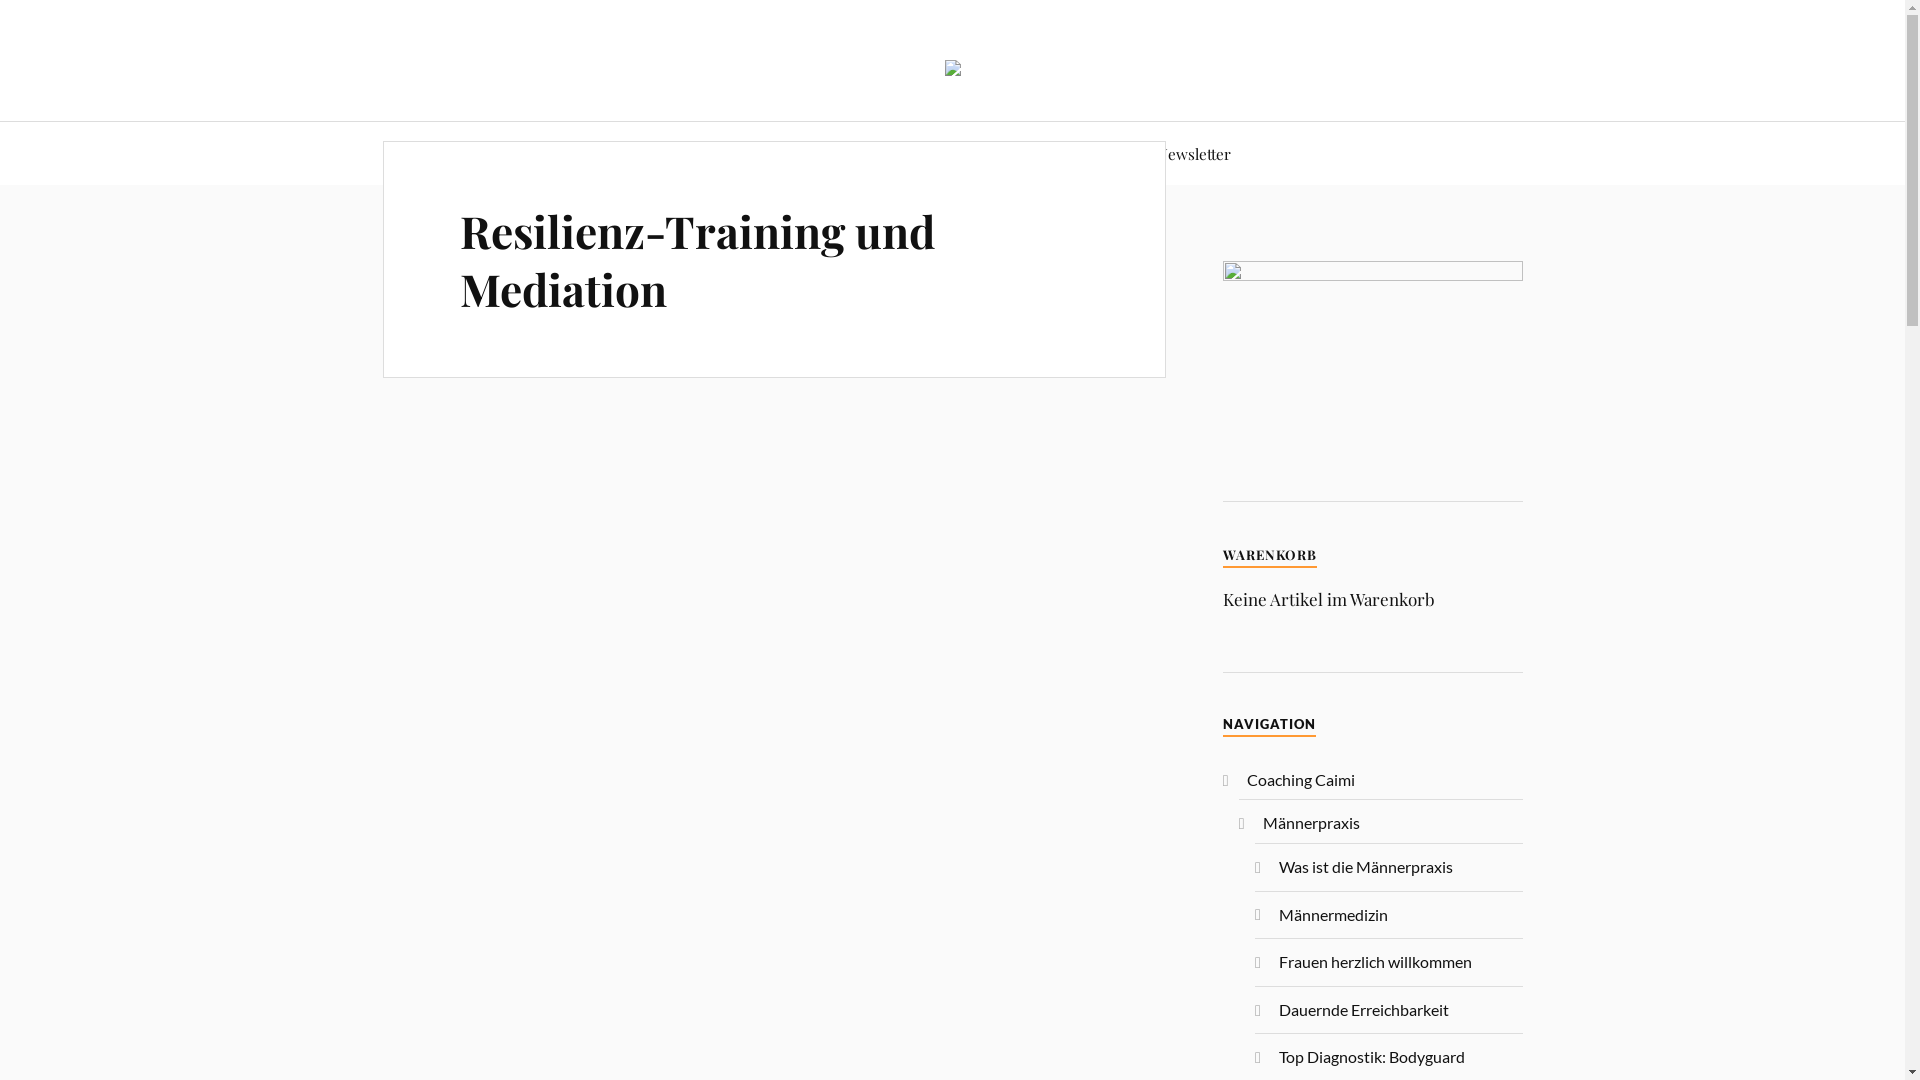 This screenshot has width=1920, height=1080. What do you see at coordinates (1364, 1010) in the screenshot?
I see `Dauernde Erreichbarkeit` at bounding box center [1364, 1010].